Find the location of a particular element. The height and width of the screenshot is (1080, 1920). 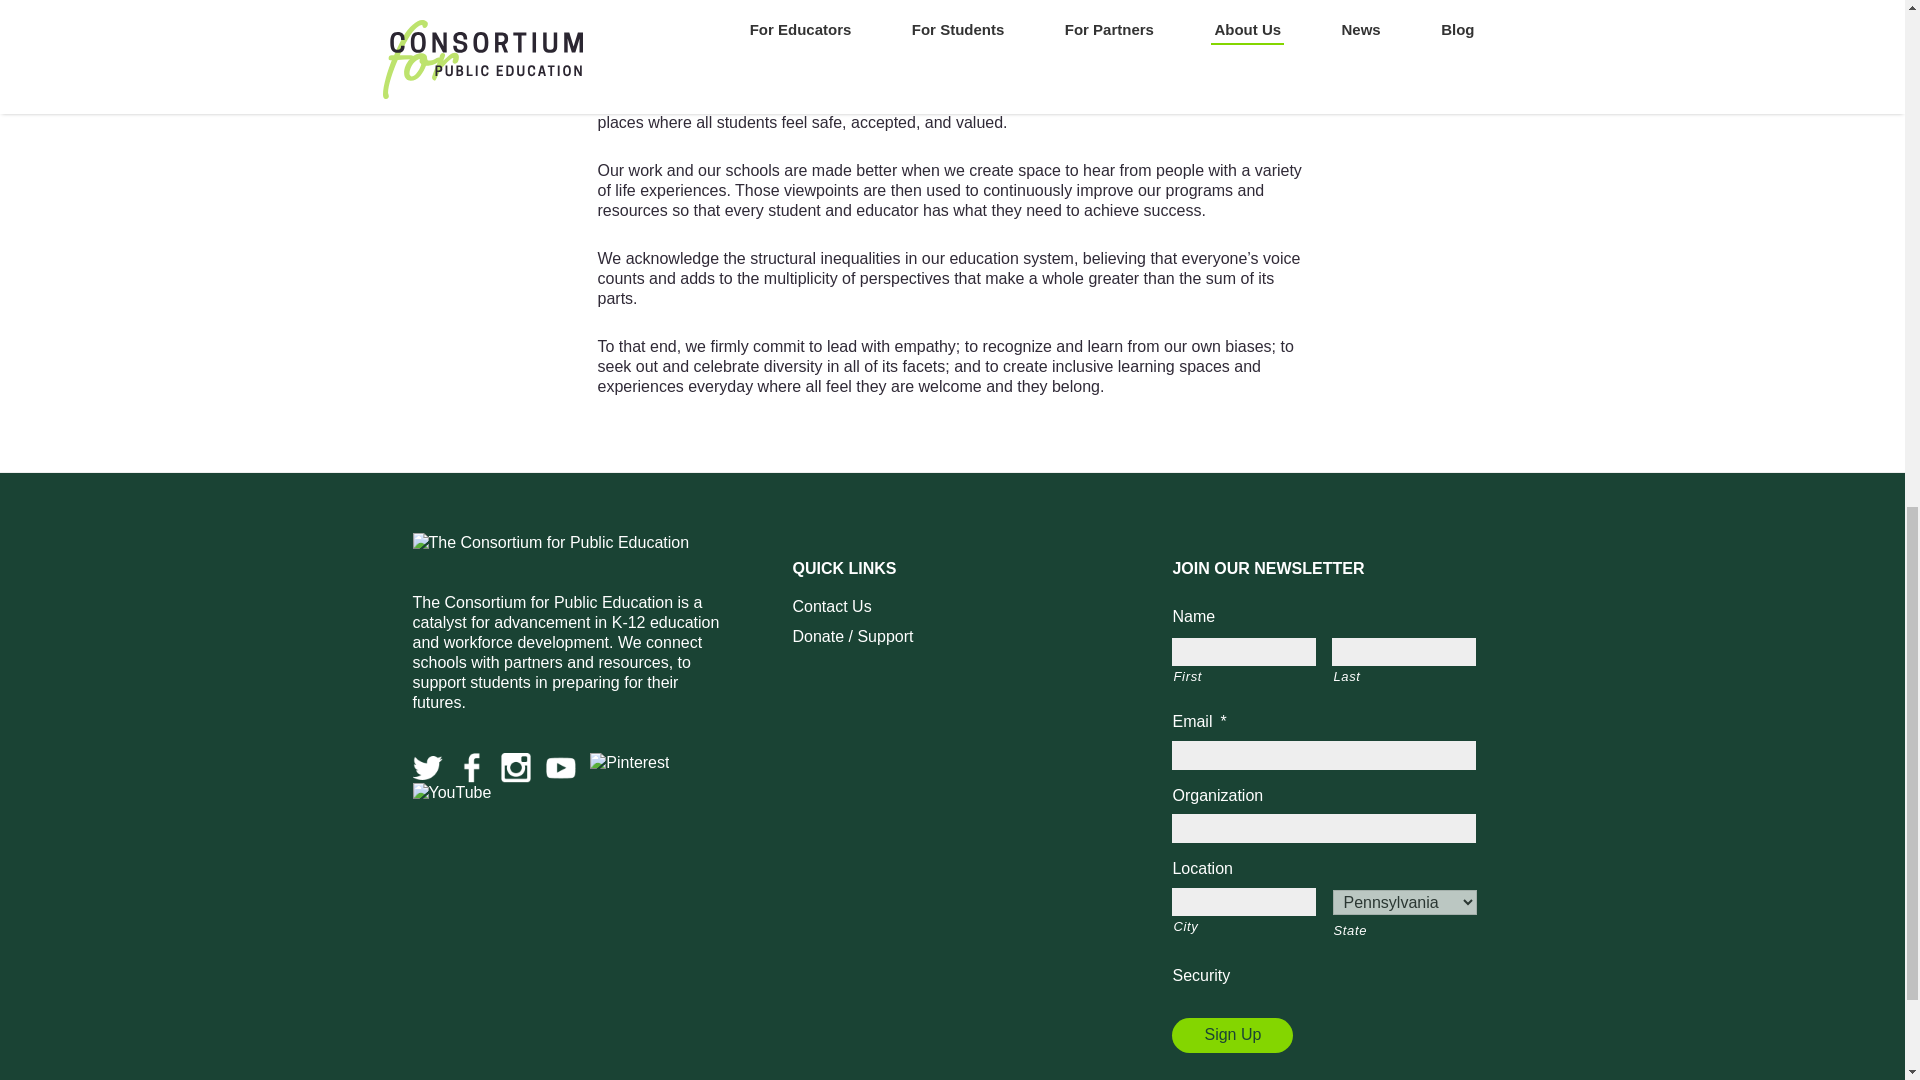

YouTube is located at coordinates (560, 762).